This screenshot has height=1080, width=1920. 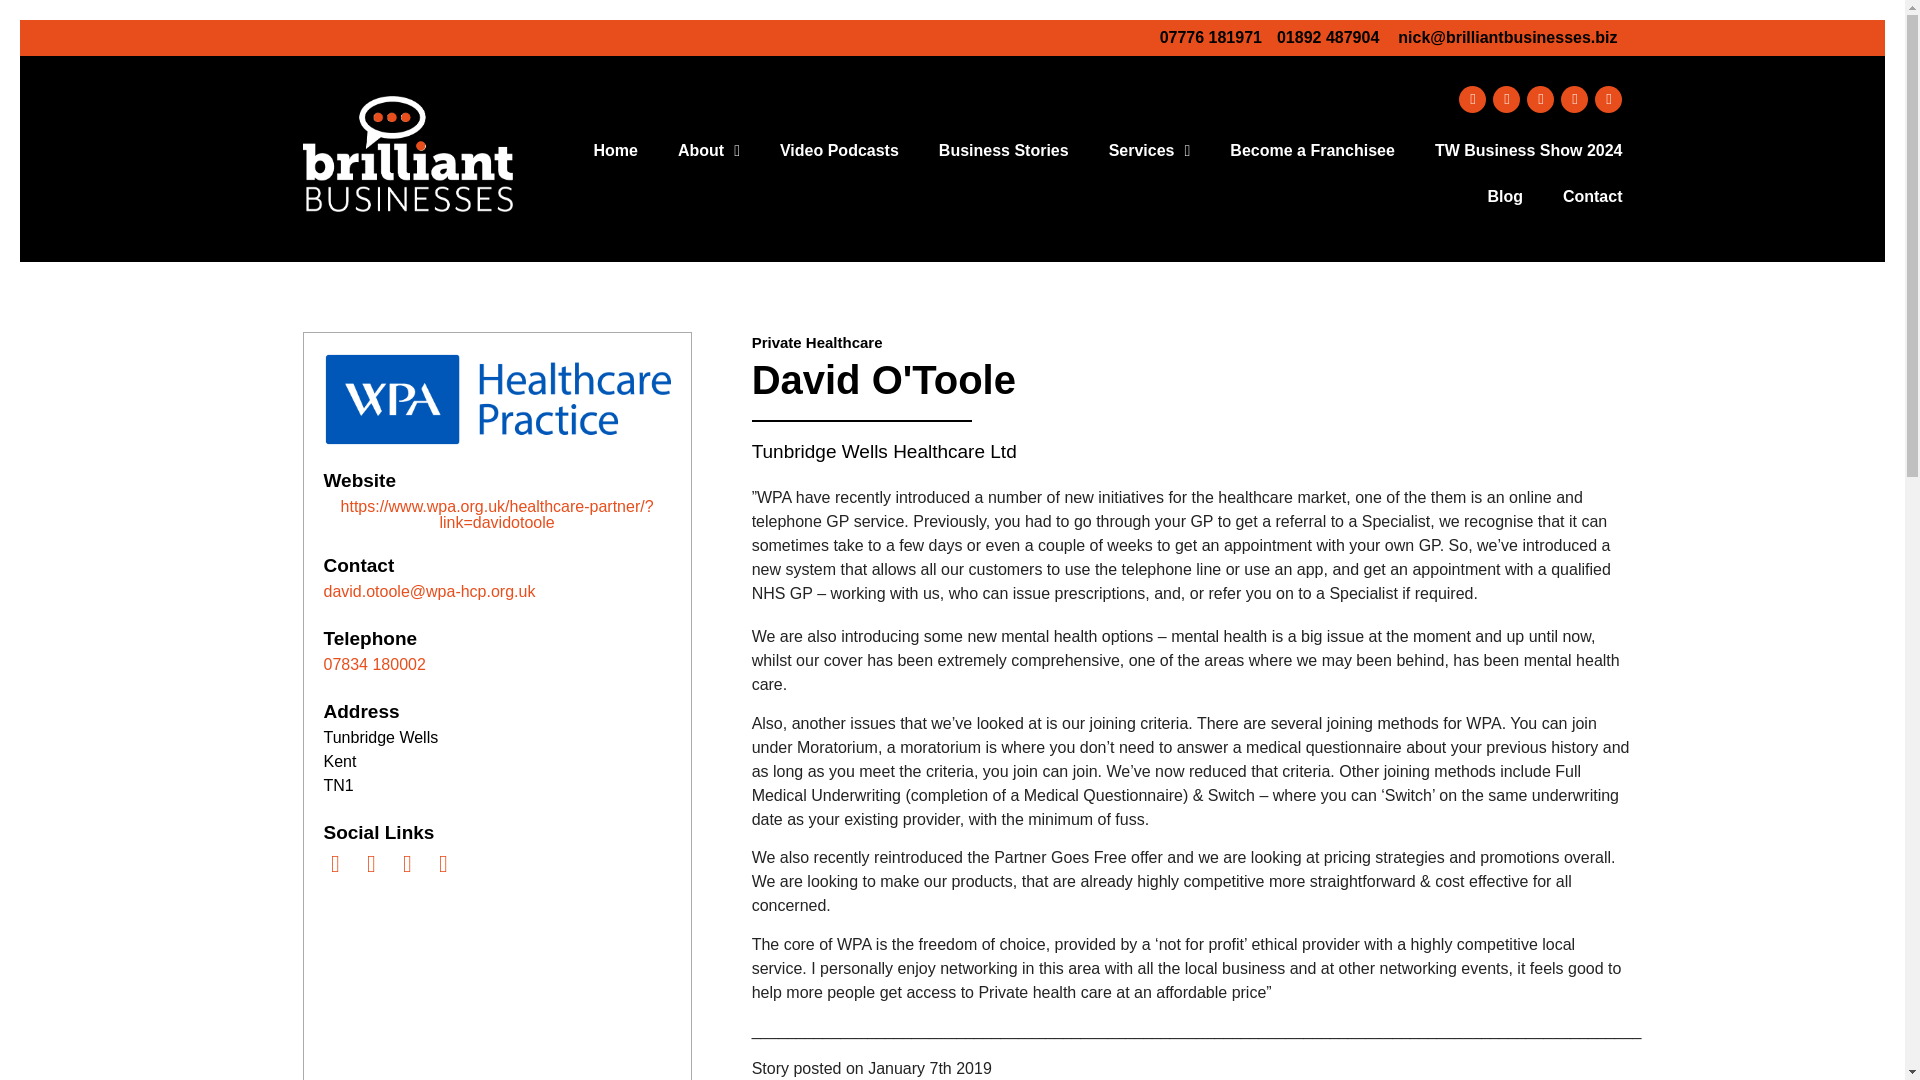 What do you see at coordinates (1504, 196) in the screenshot?
I see `Blog` at bounding box center [1504, 196].